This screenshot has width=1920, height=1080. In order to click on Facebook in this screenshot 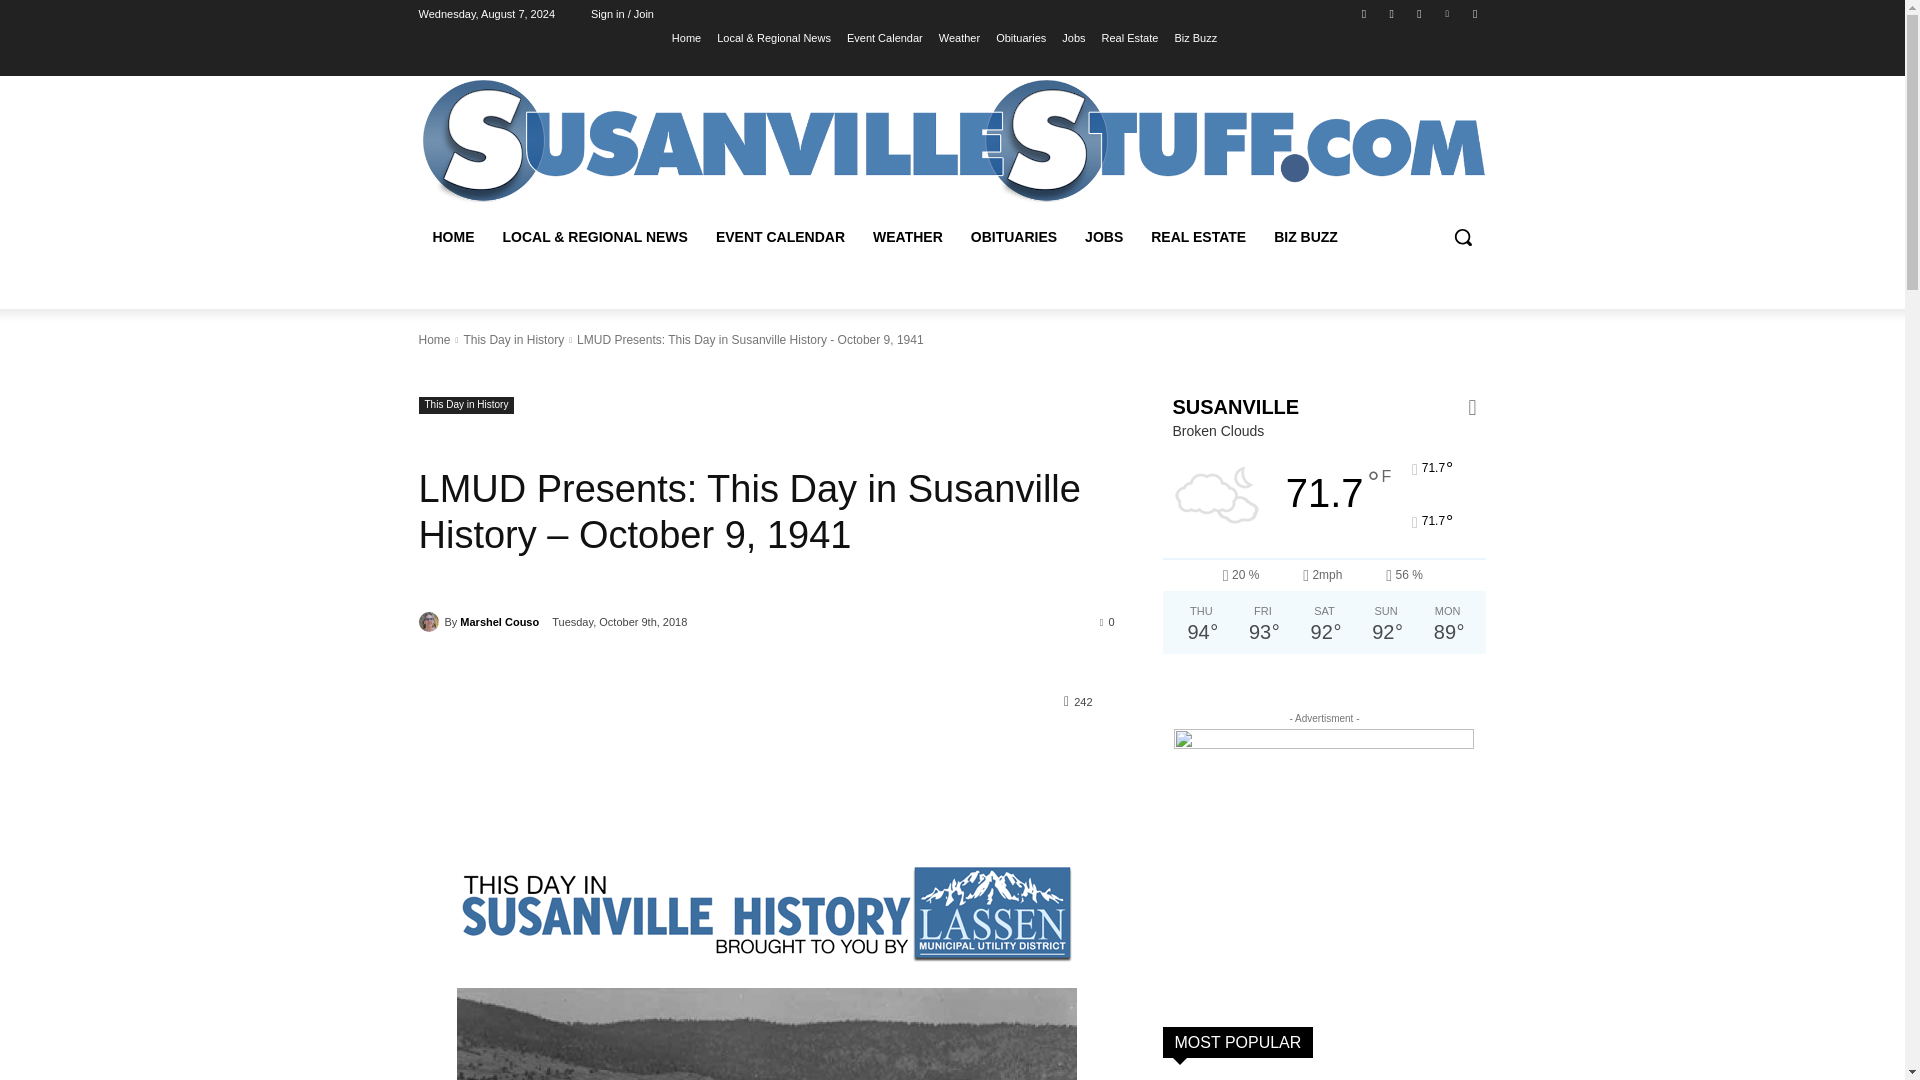, I will do `click(1364, 13)`.